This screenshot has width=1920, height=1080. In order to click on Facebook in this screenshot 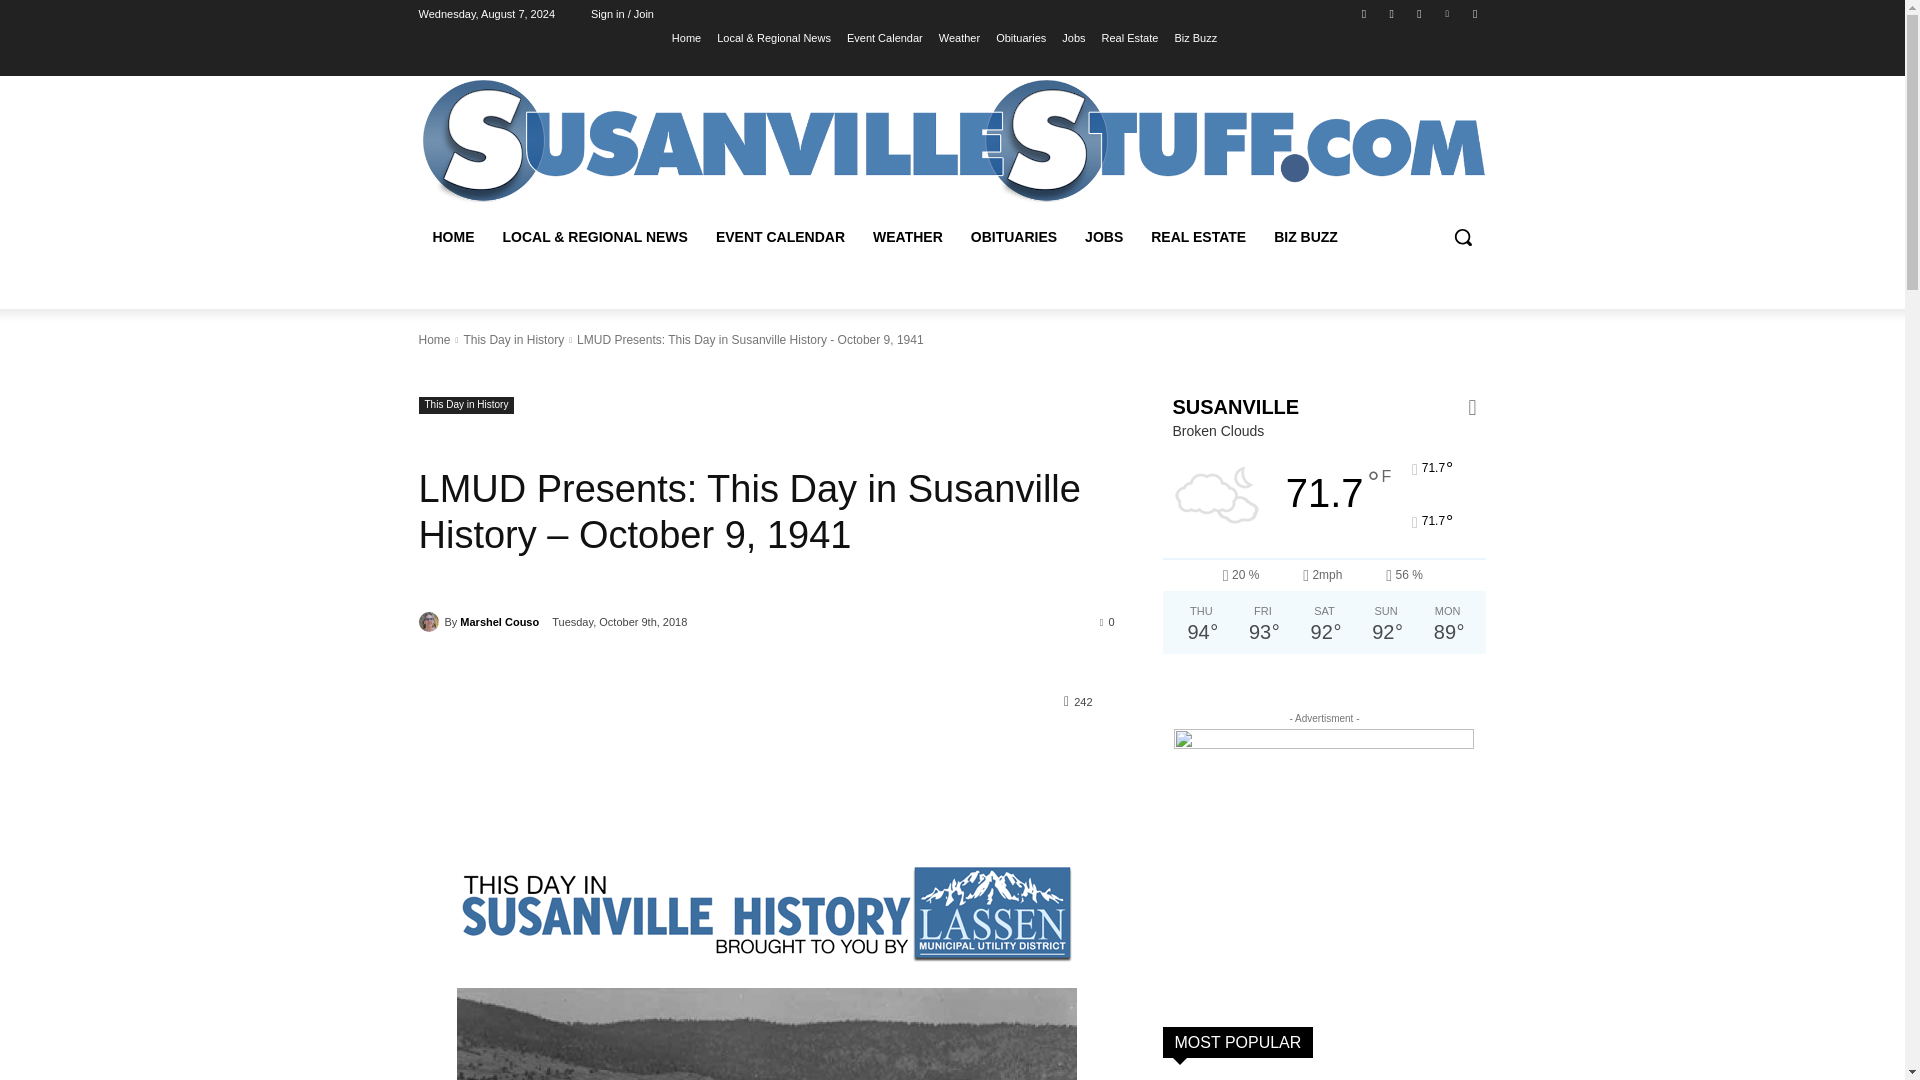, I will do `click(1364, 13)`.